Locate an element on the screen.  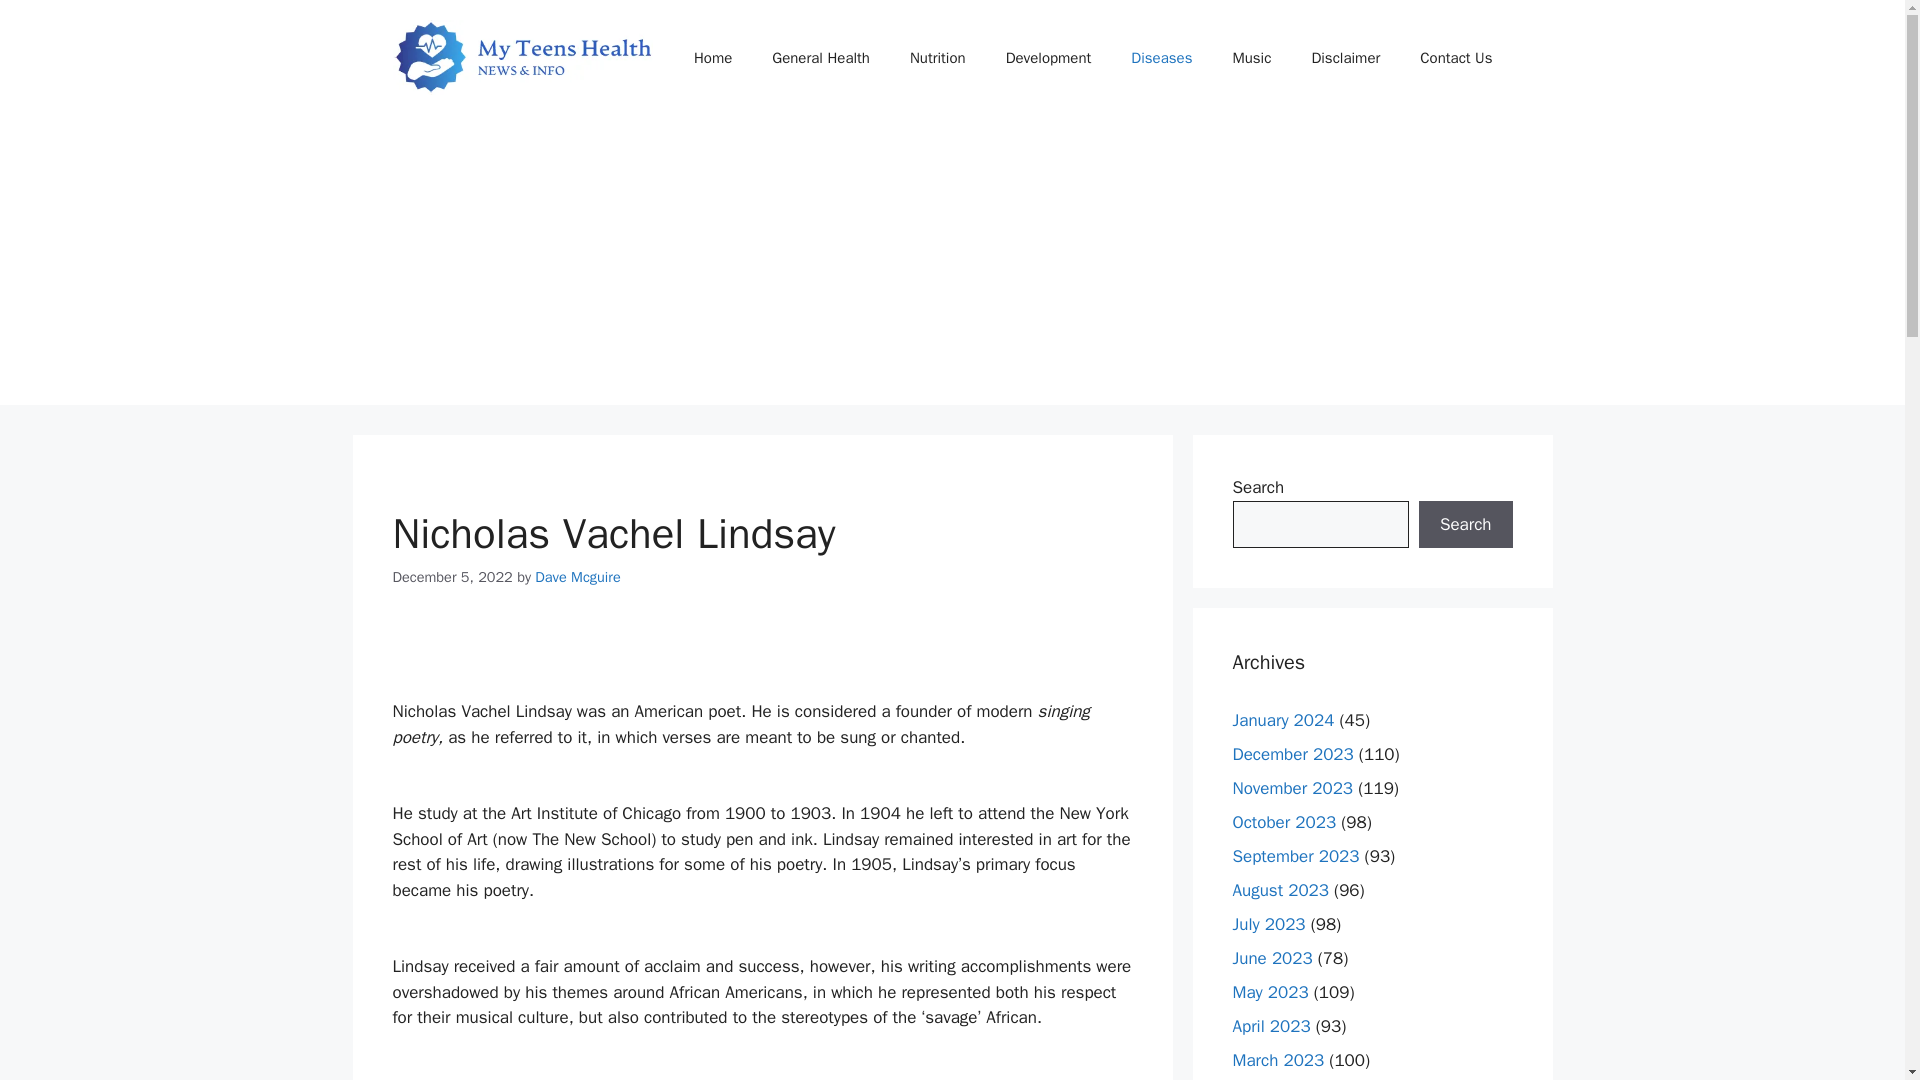
September 2023 is located at coordinates (1296, 856).